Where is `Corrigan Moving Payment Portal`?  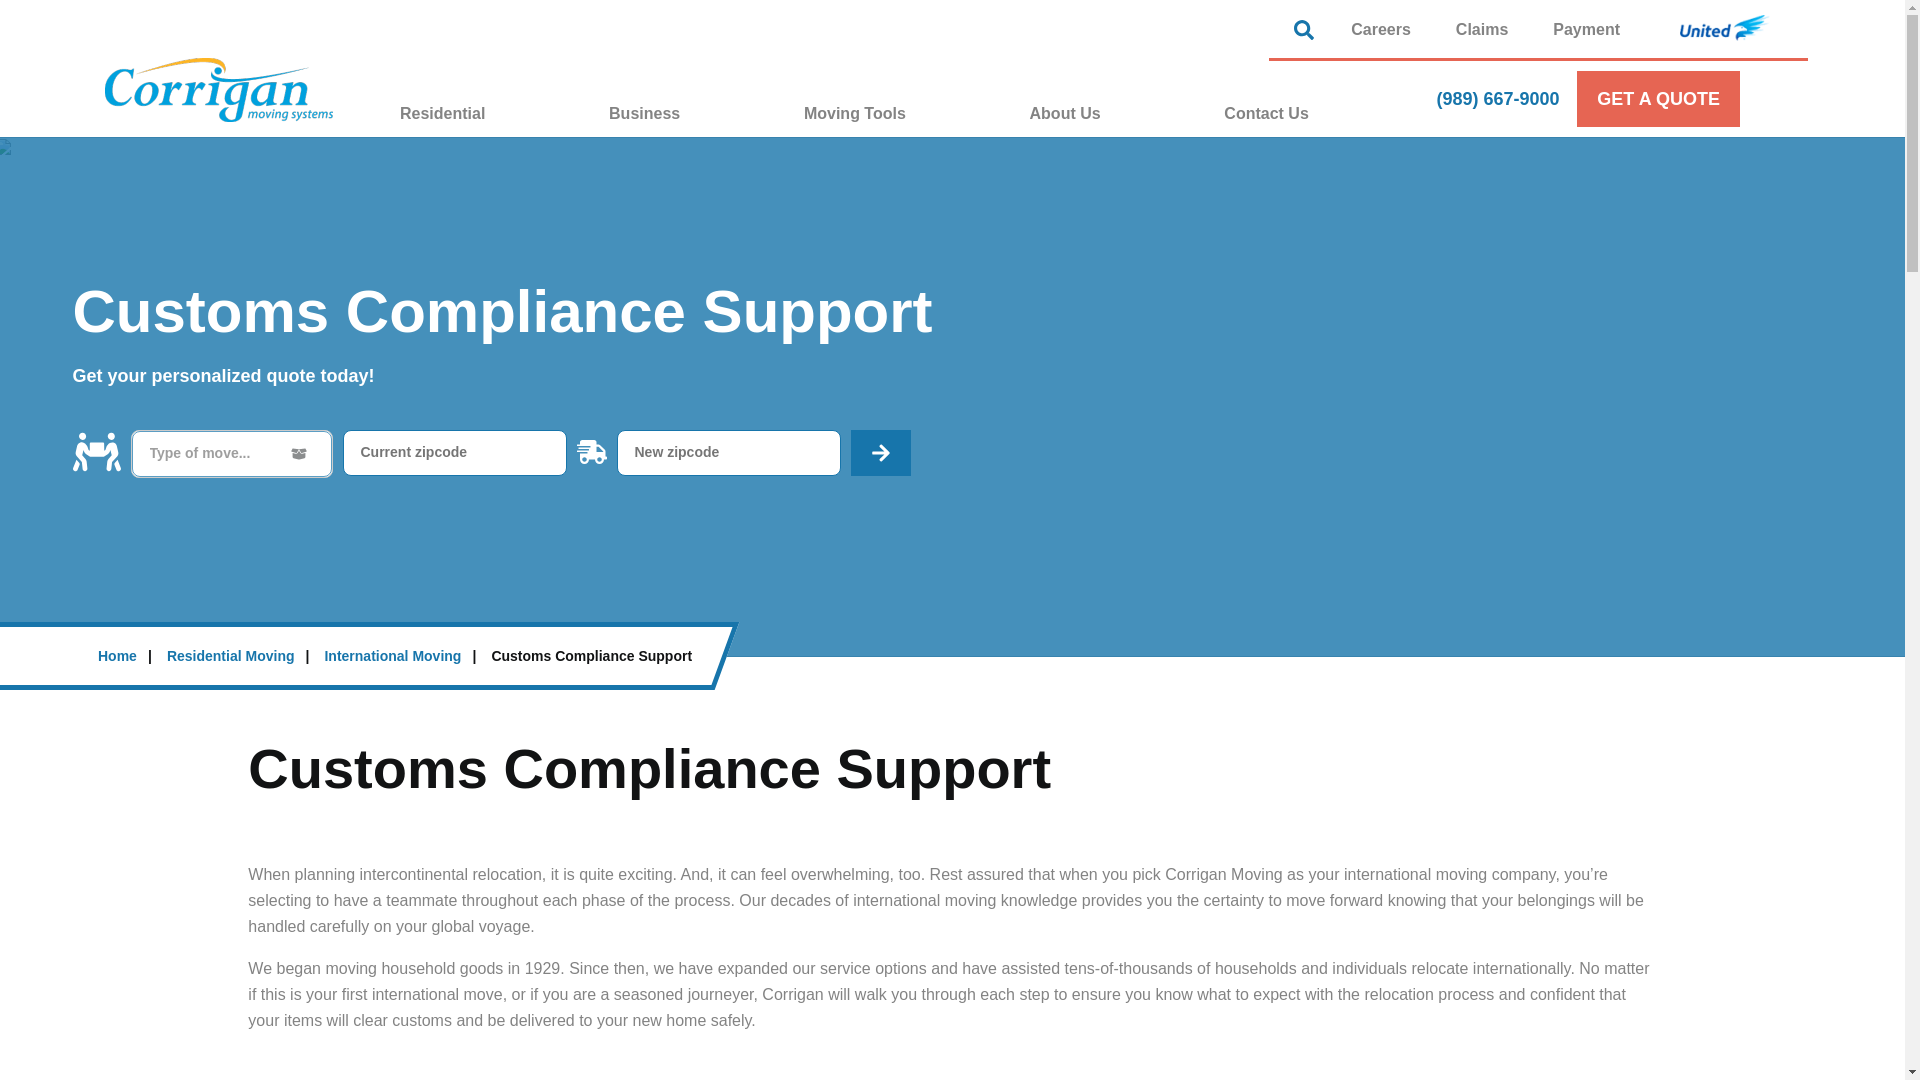
Corrigan Moving Payment Portal is located at coordinates (1586, 28).